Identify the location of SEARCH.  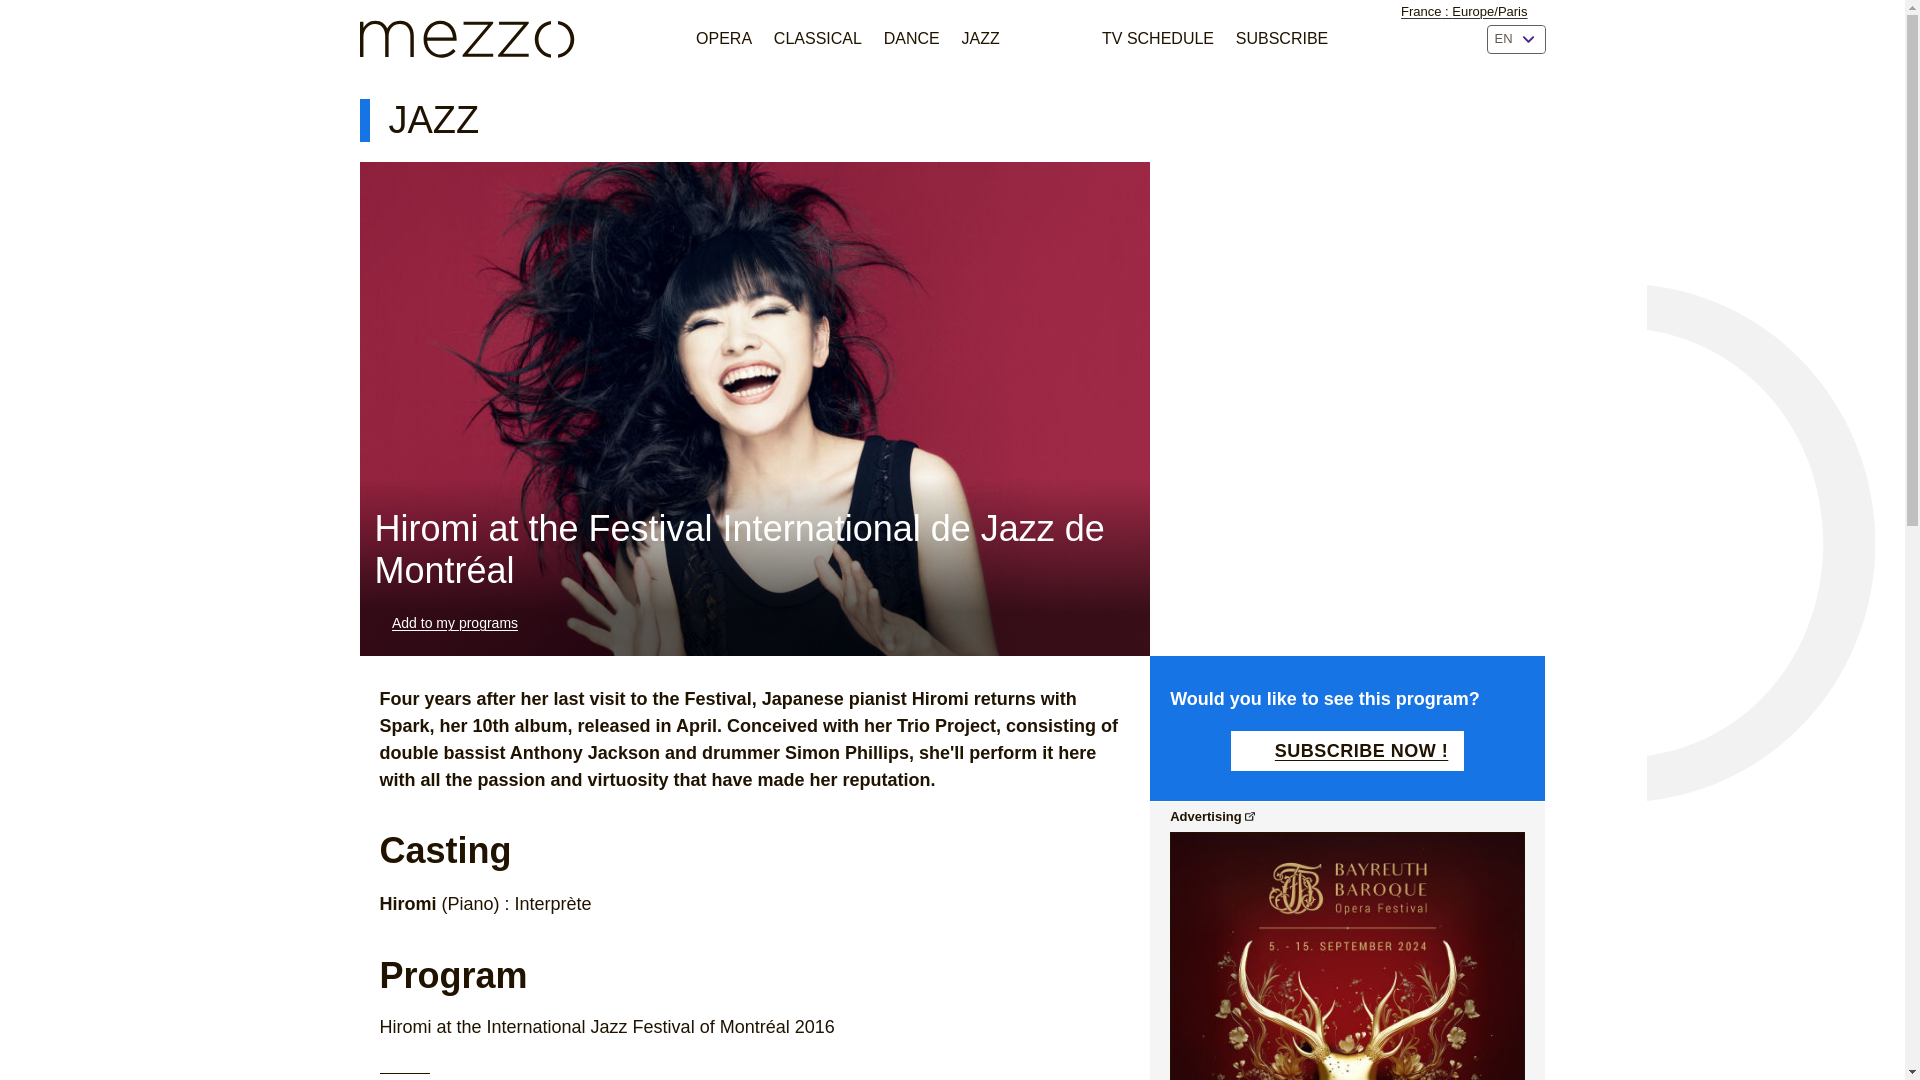
(1453, 39).